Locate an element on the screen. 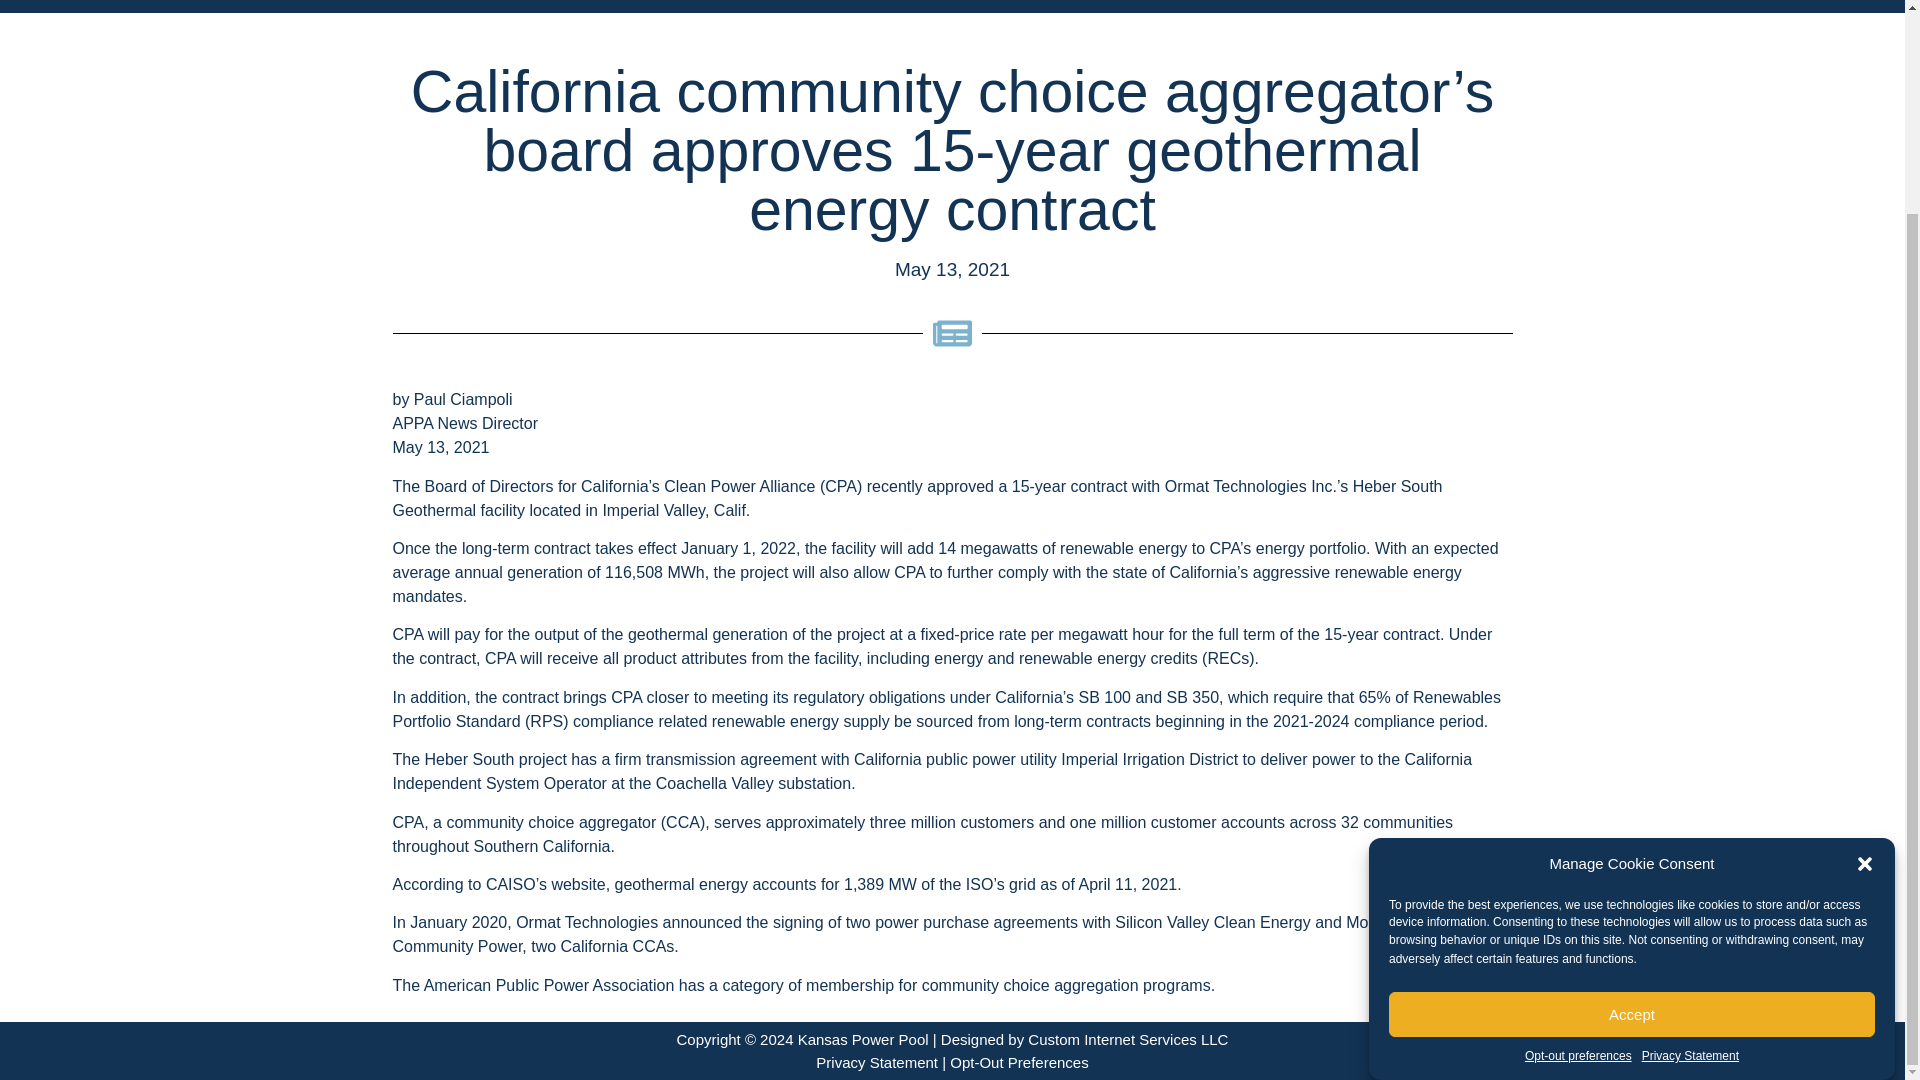  MEMBERS ONLY is located at coordinates (1576, 2).